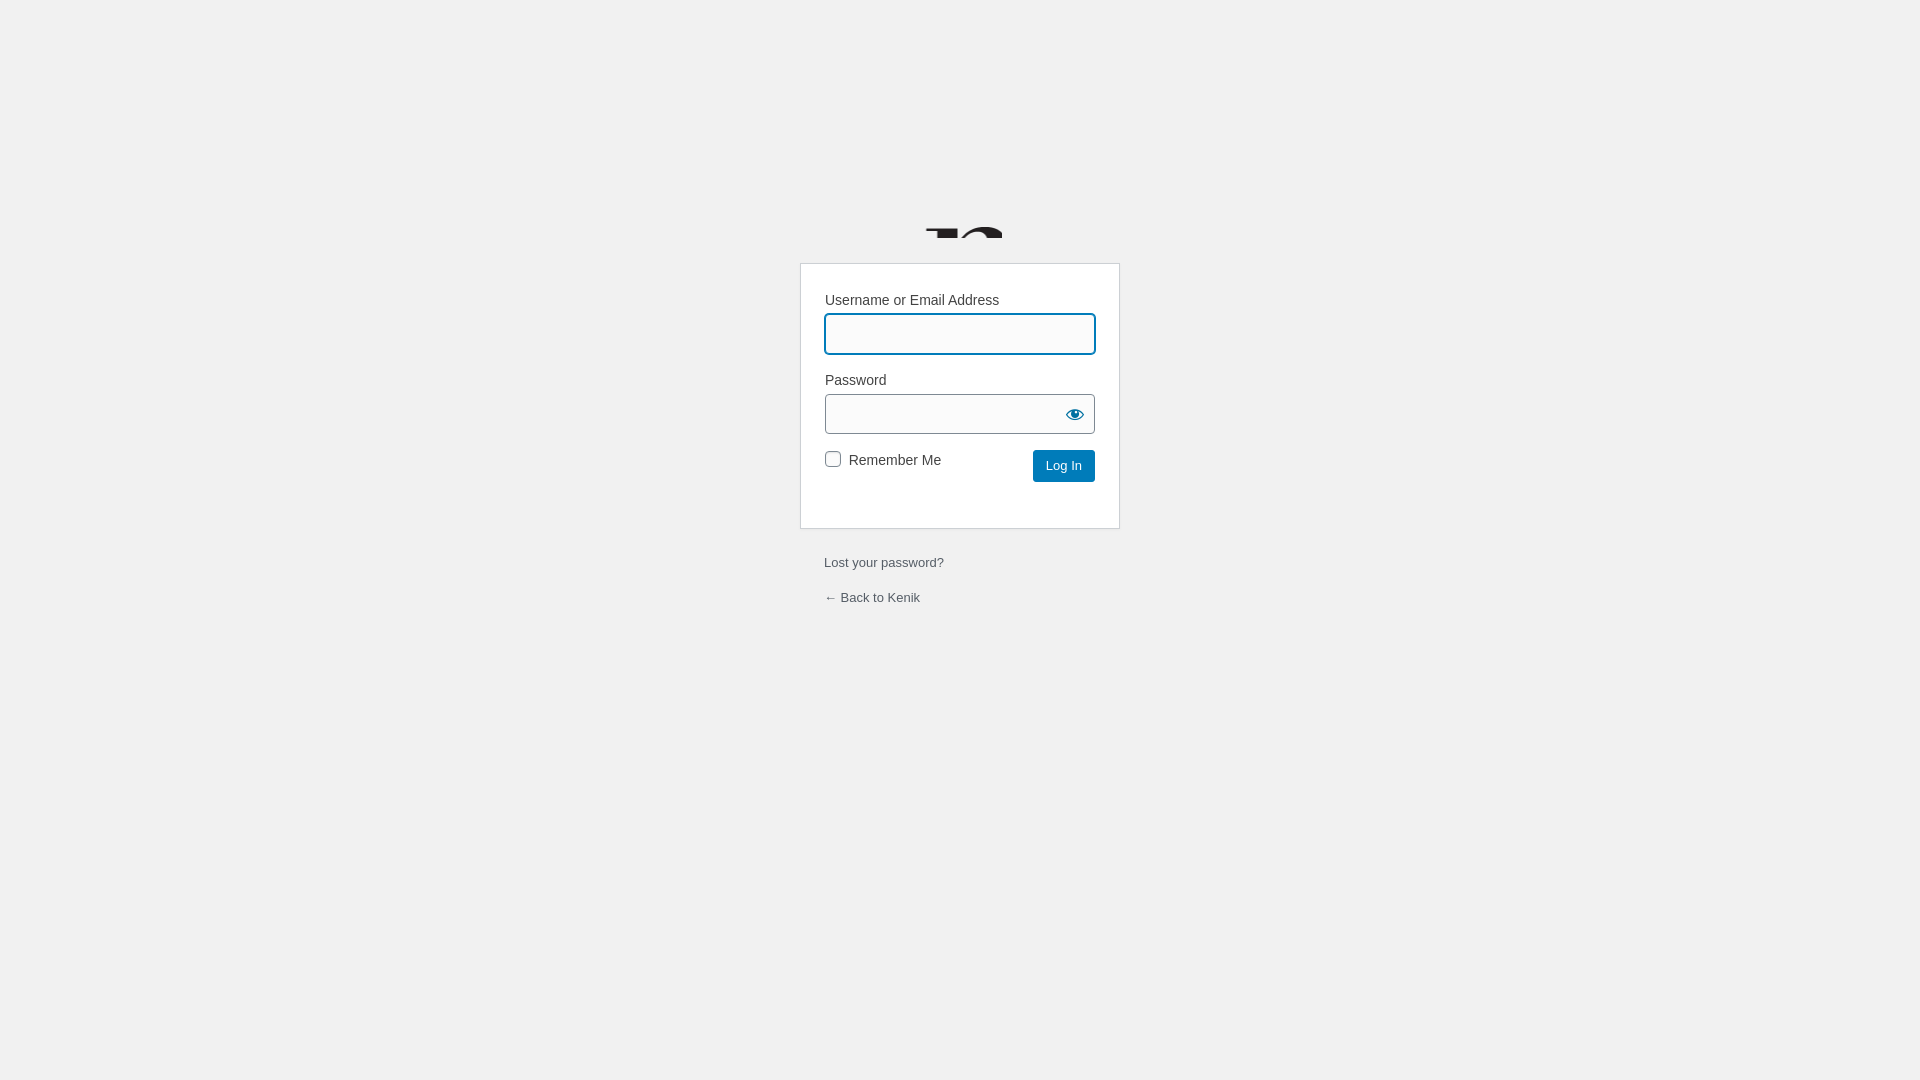  What do you see at coordinates (884, 562) in the screenshot?
I see `Lost your password?` at bounding box center [884, 562].